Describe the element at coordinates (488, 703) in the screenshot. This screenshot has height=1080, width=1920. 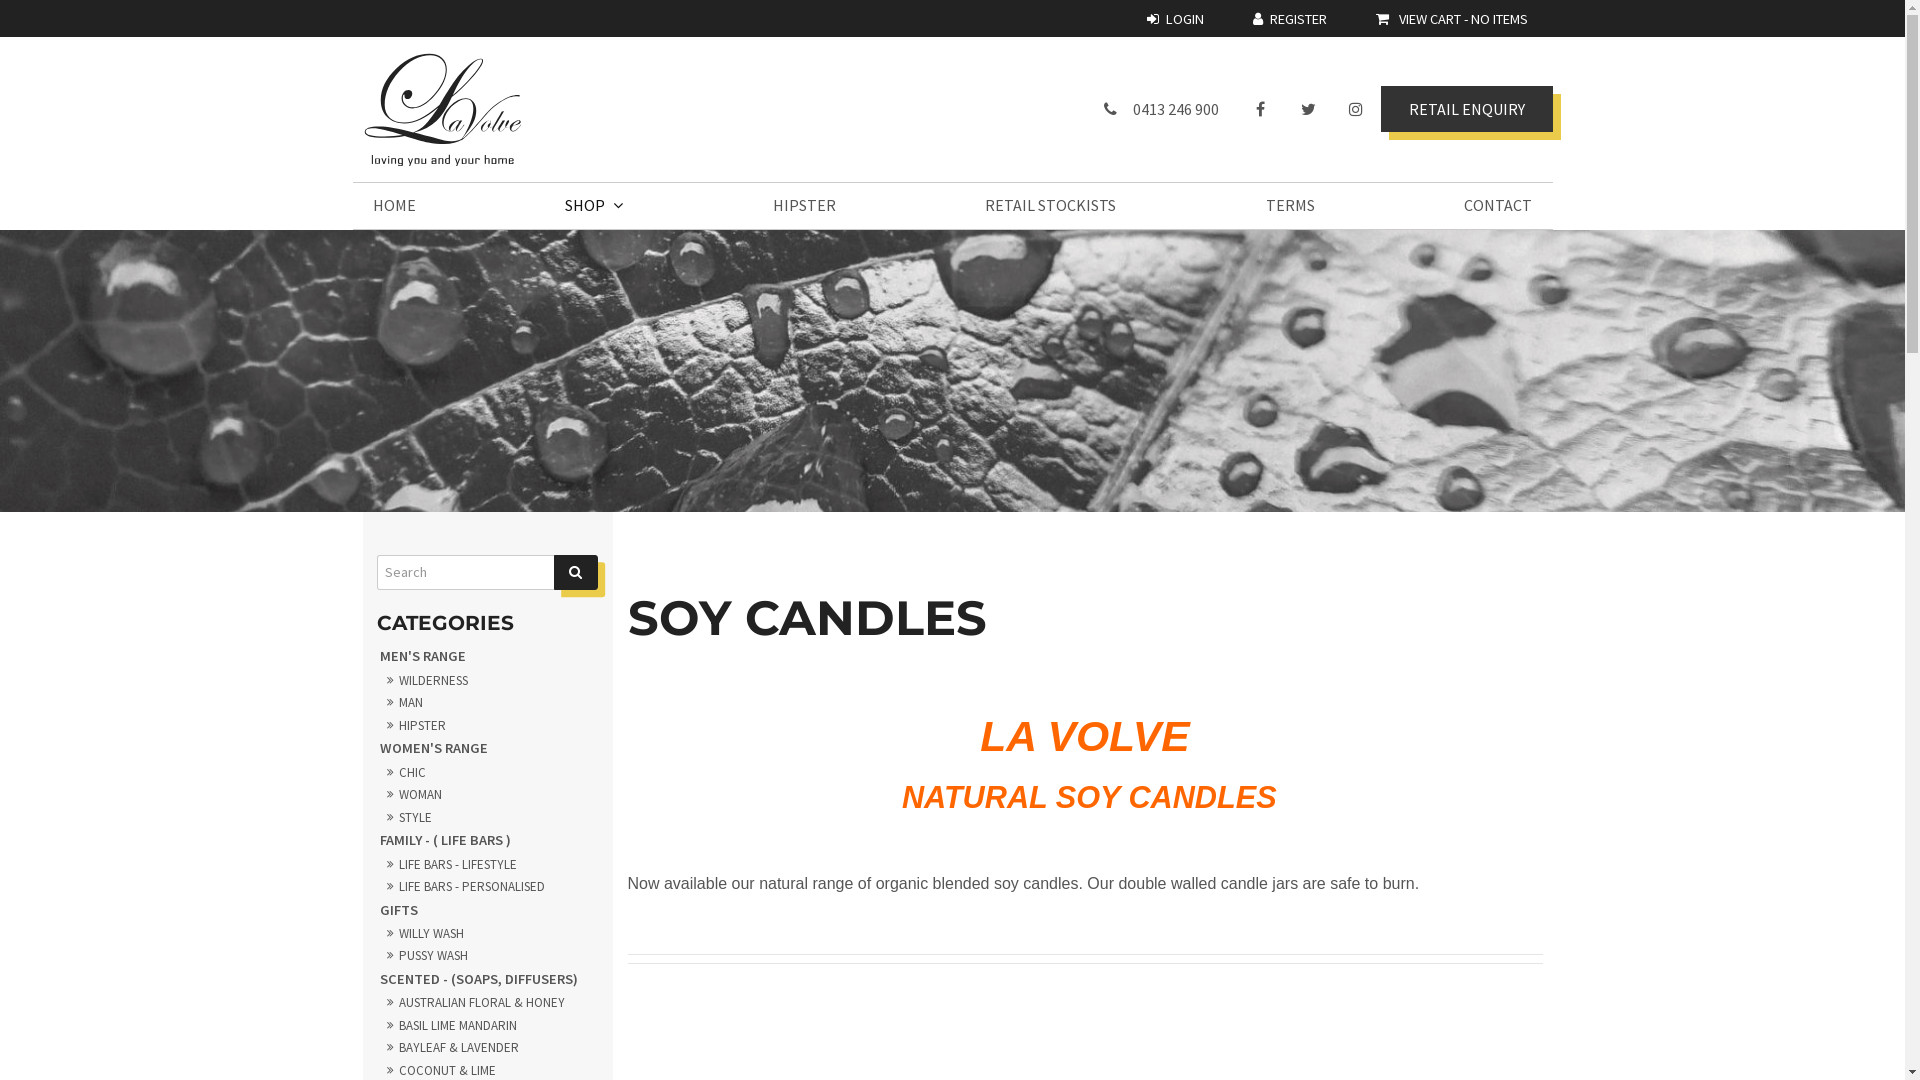
I see `MAN` at that location.